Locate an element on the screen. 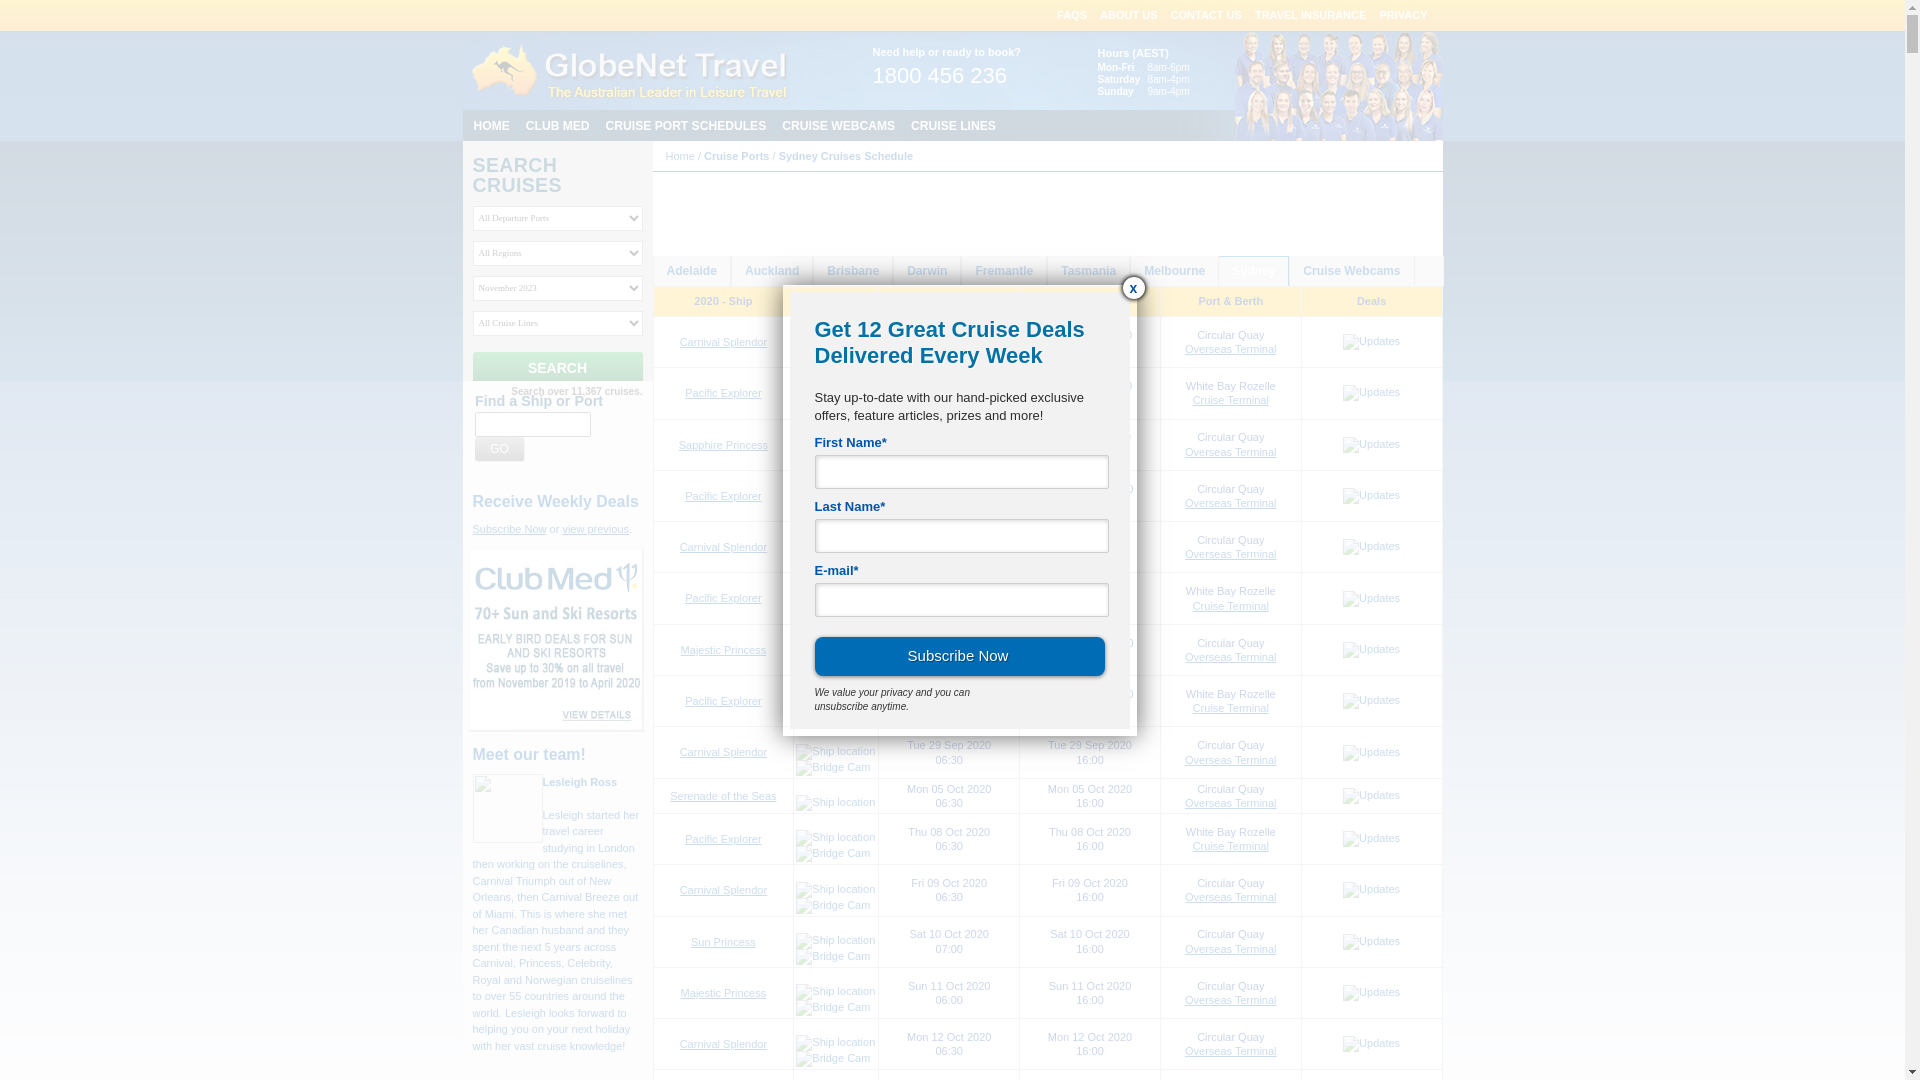 The image size is (1920, 1080). Overseas Terminal is located at coordinates (1231, 349).